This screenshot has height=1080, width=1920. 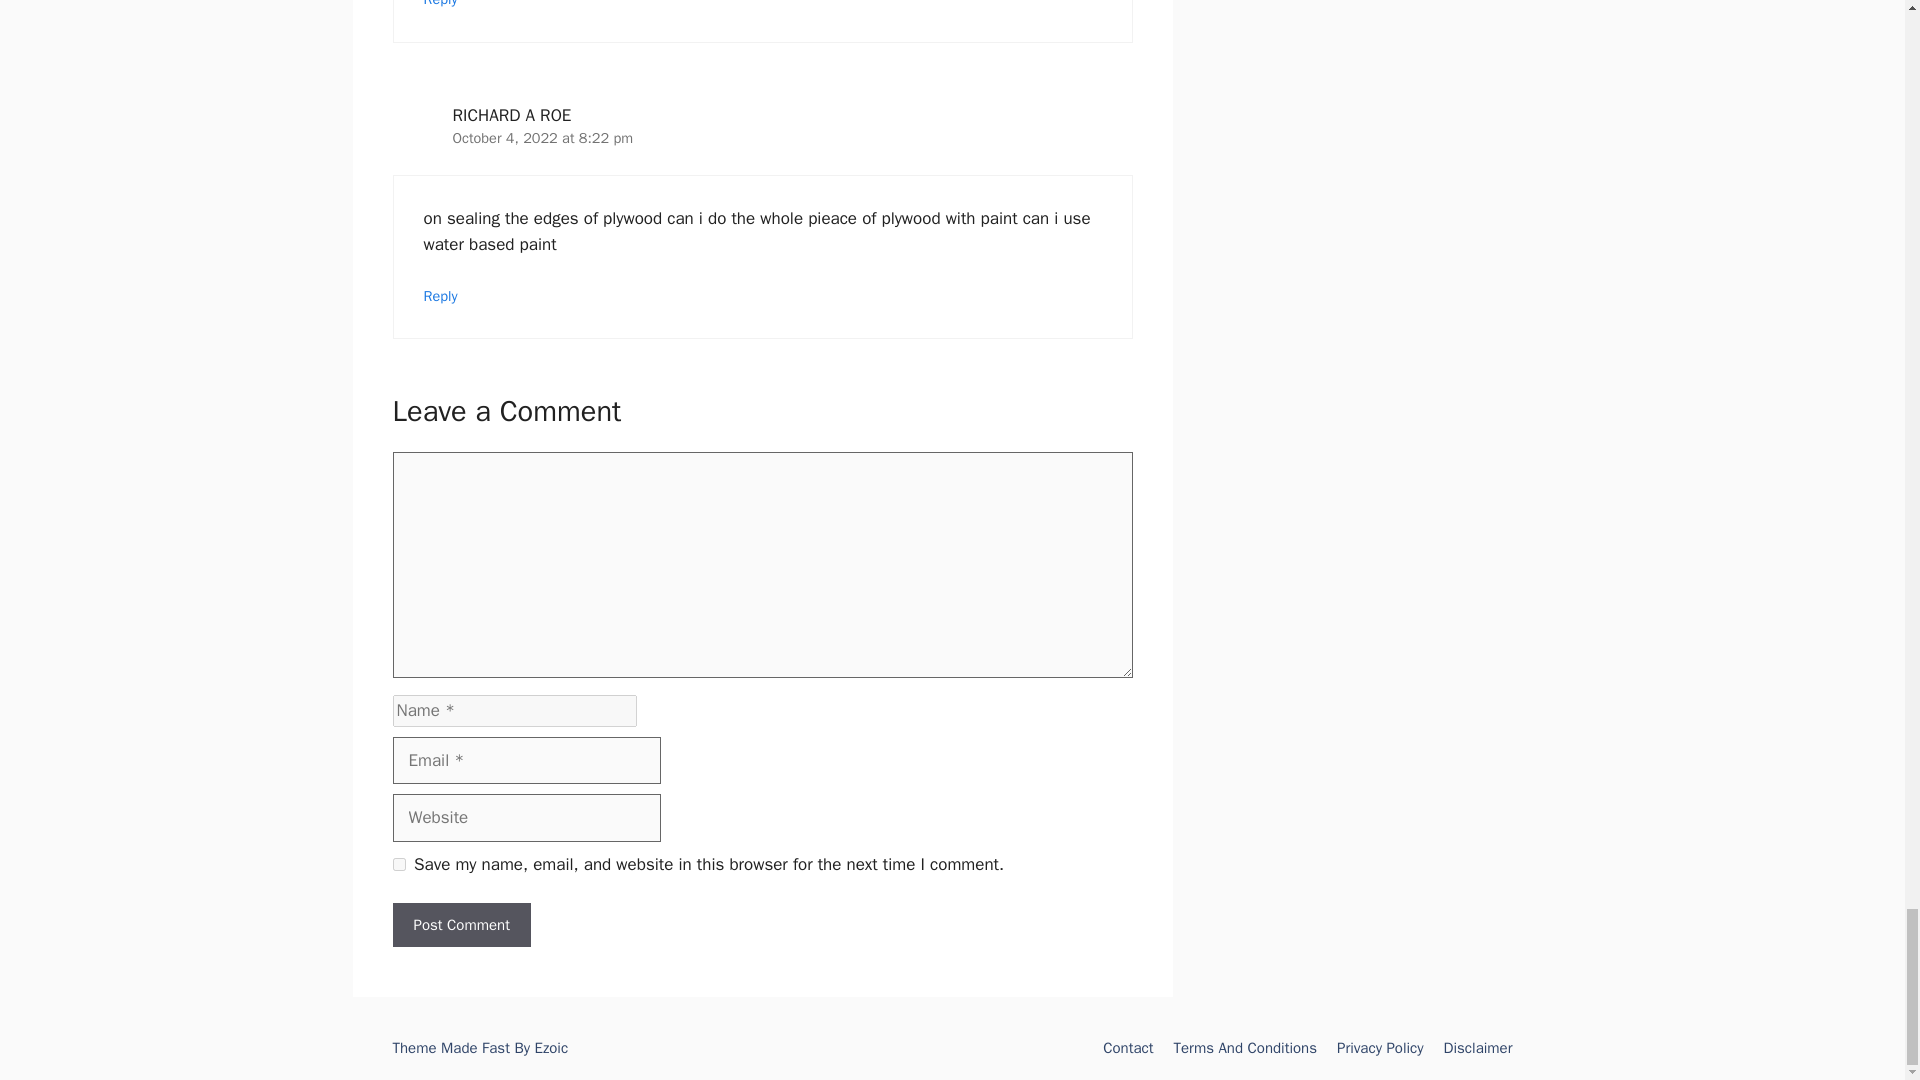 What do you see at coordinates (1380, 1048) in the screenshot?
I see `Privacy Policy` at bounding box center [1380, 1048].